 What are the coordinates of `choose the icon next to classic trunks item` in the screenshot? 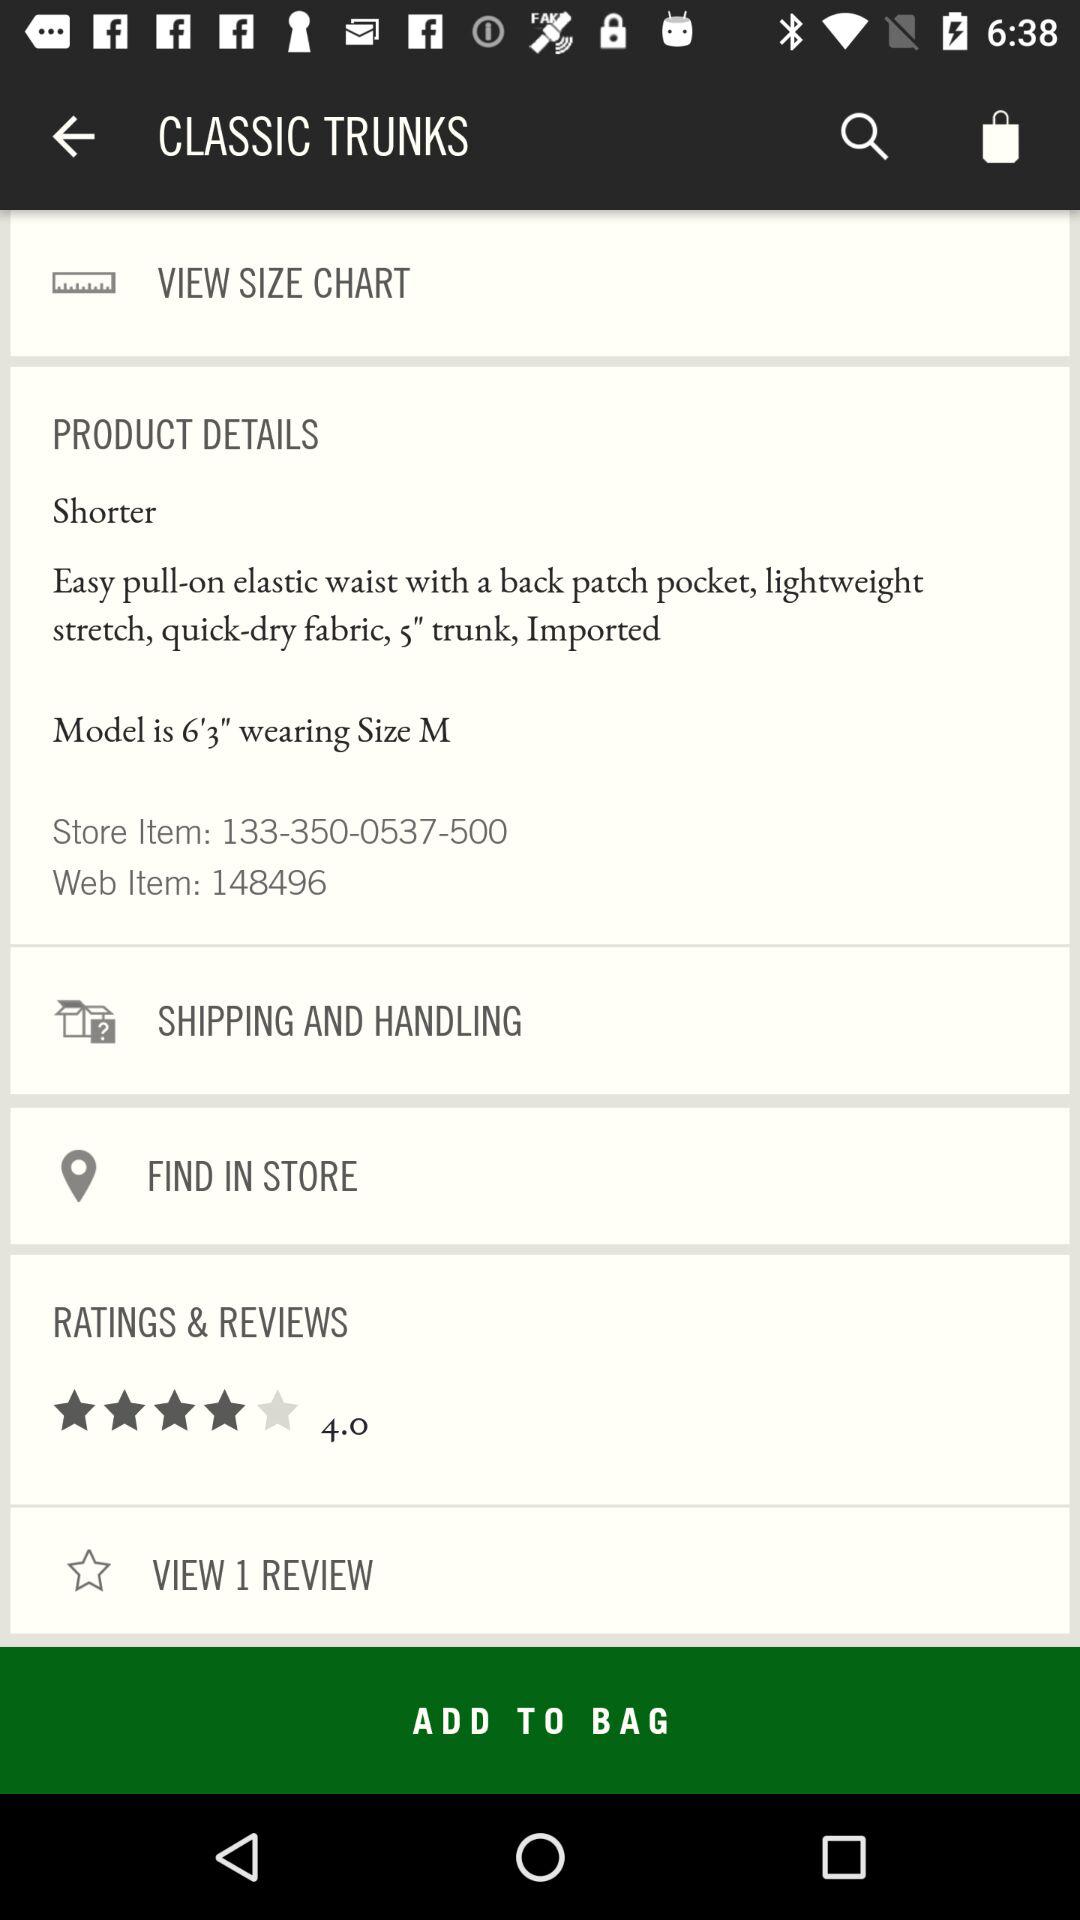 It's located at (864, 136).